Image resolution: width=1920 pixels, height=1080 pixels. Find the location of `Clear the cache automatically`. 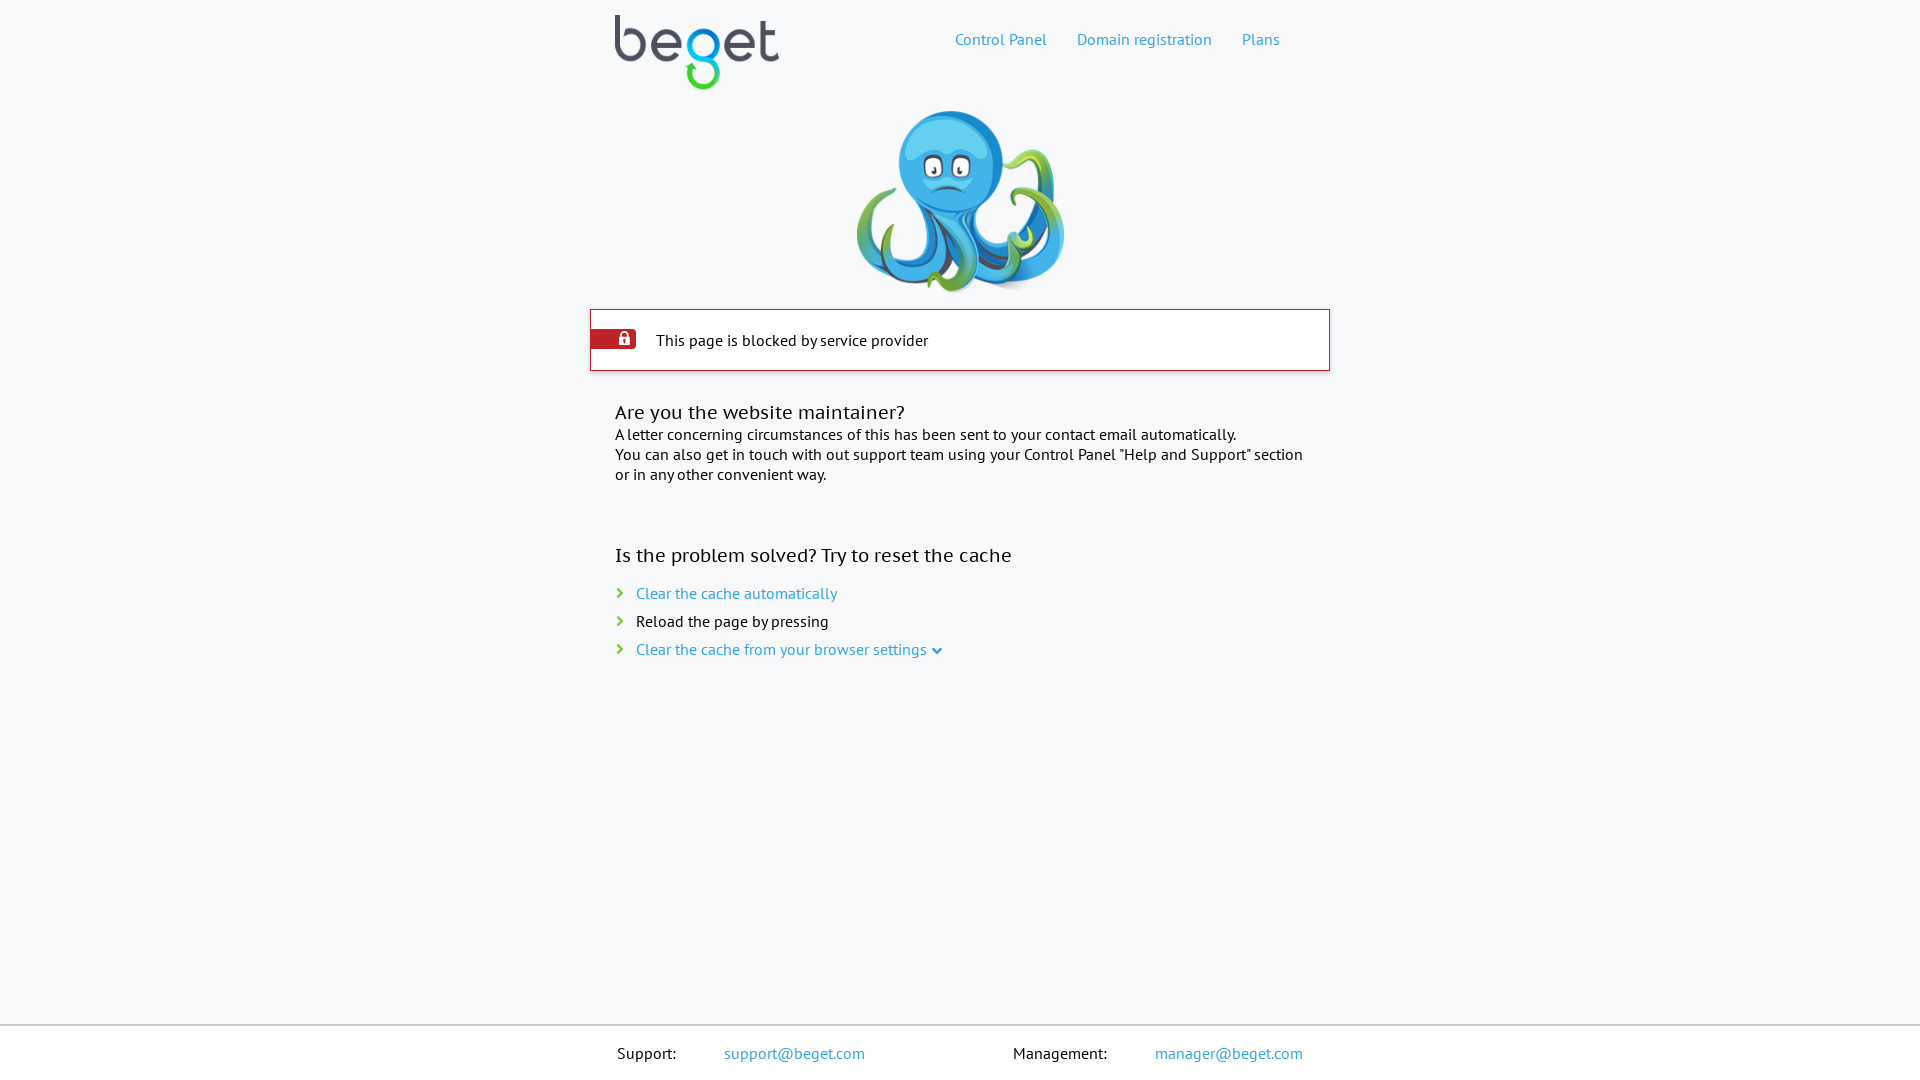

Clear the cache automatically is located at coordinates (736, 593).